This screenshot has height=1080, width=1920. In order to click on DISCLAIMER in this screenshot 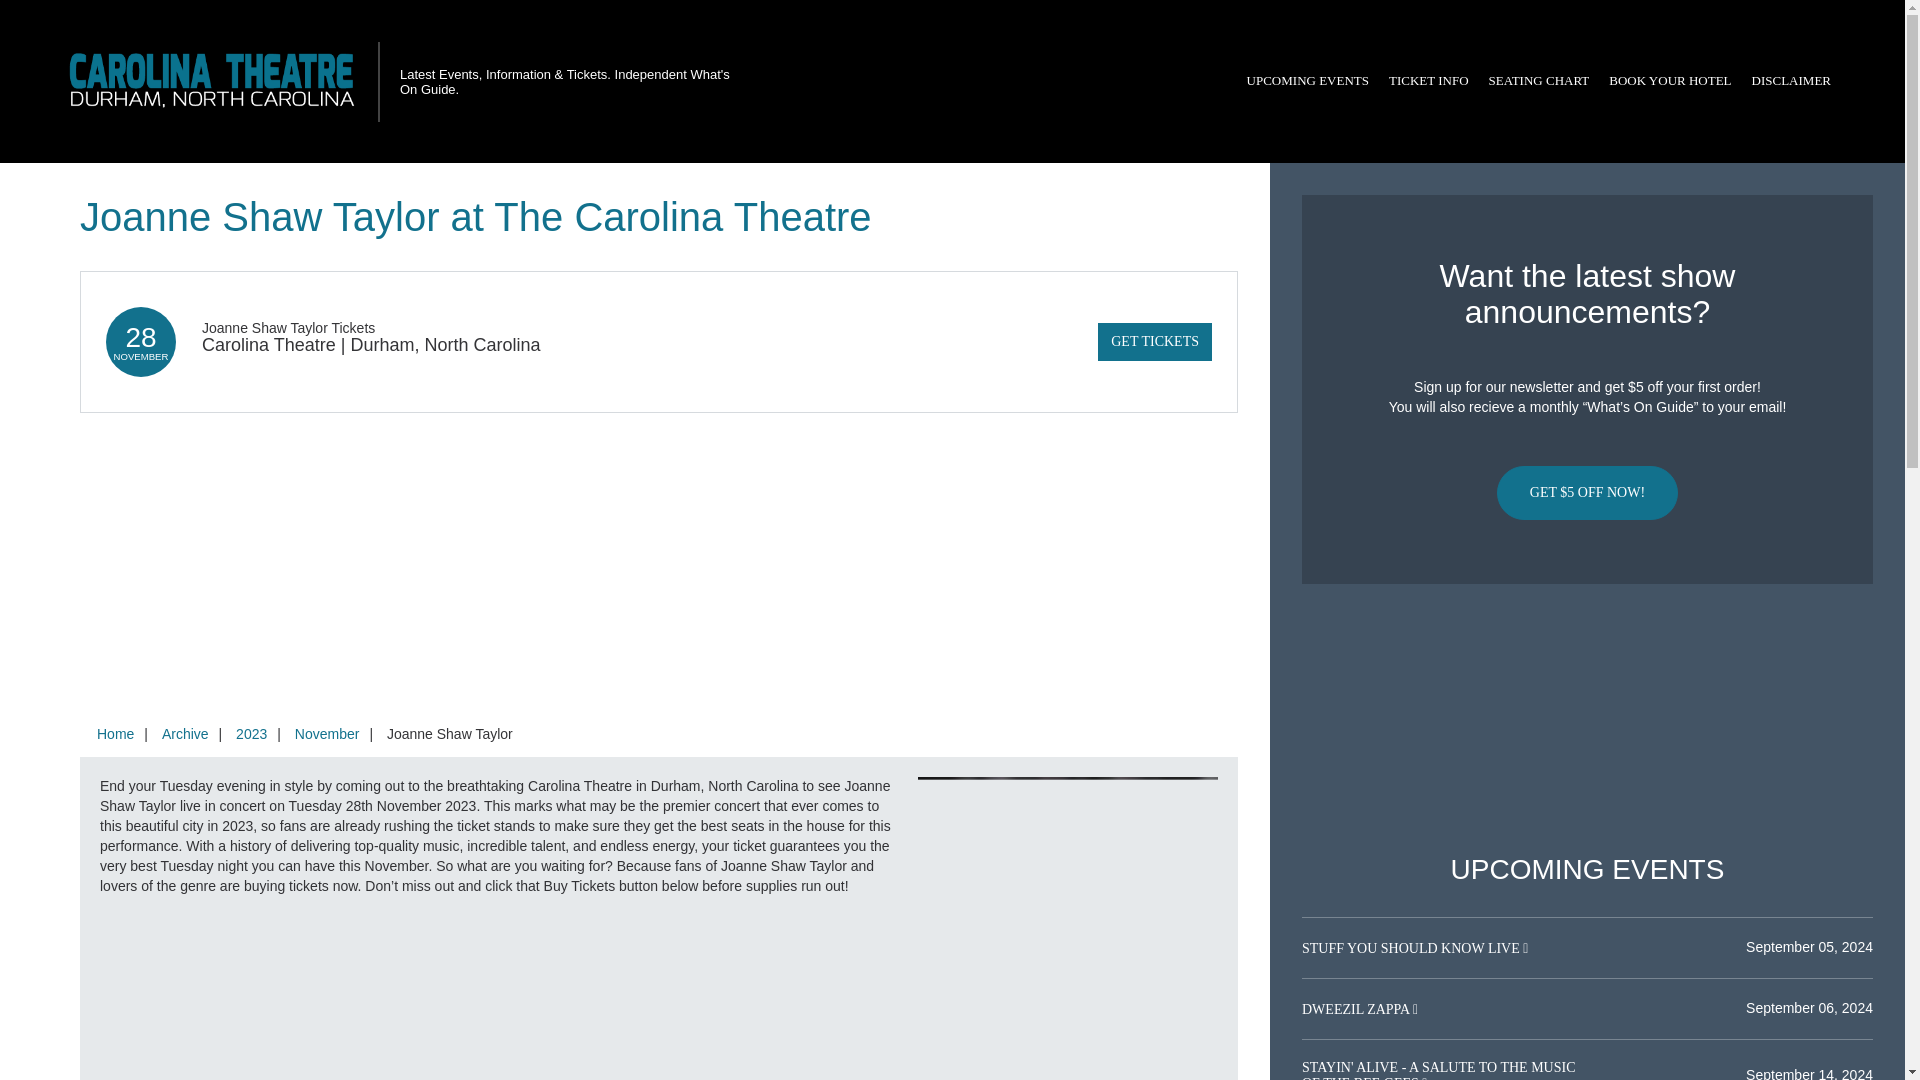, I will do `click(1791, 81)`.